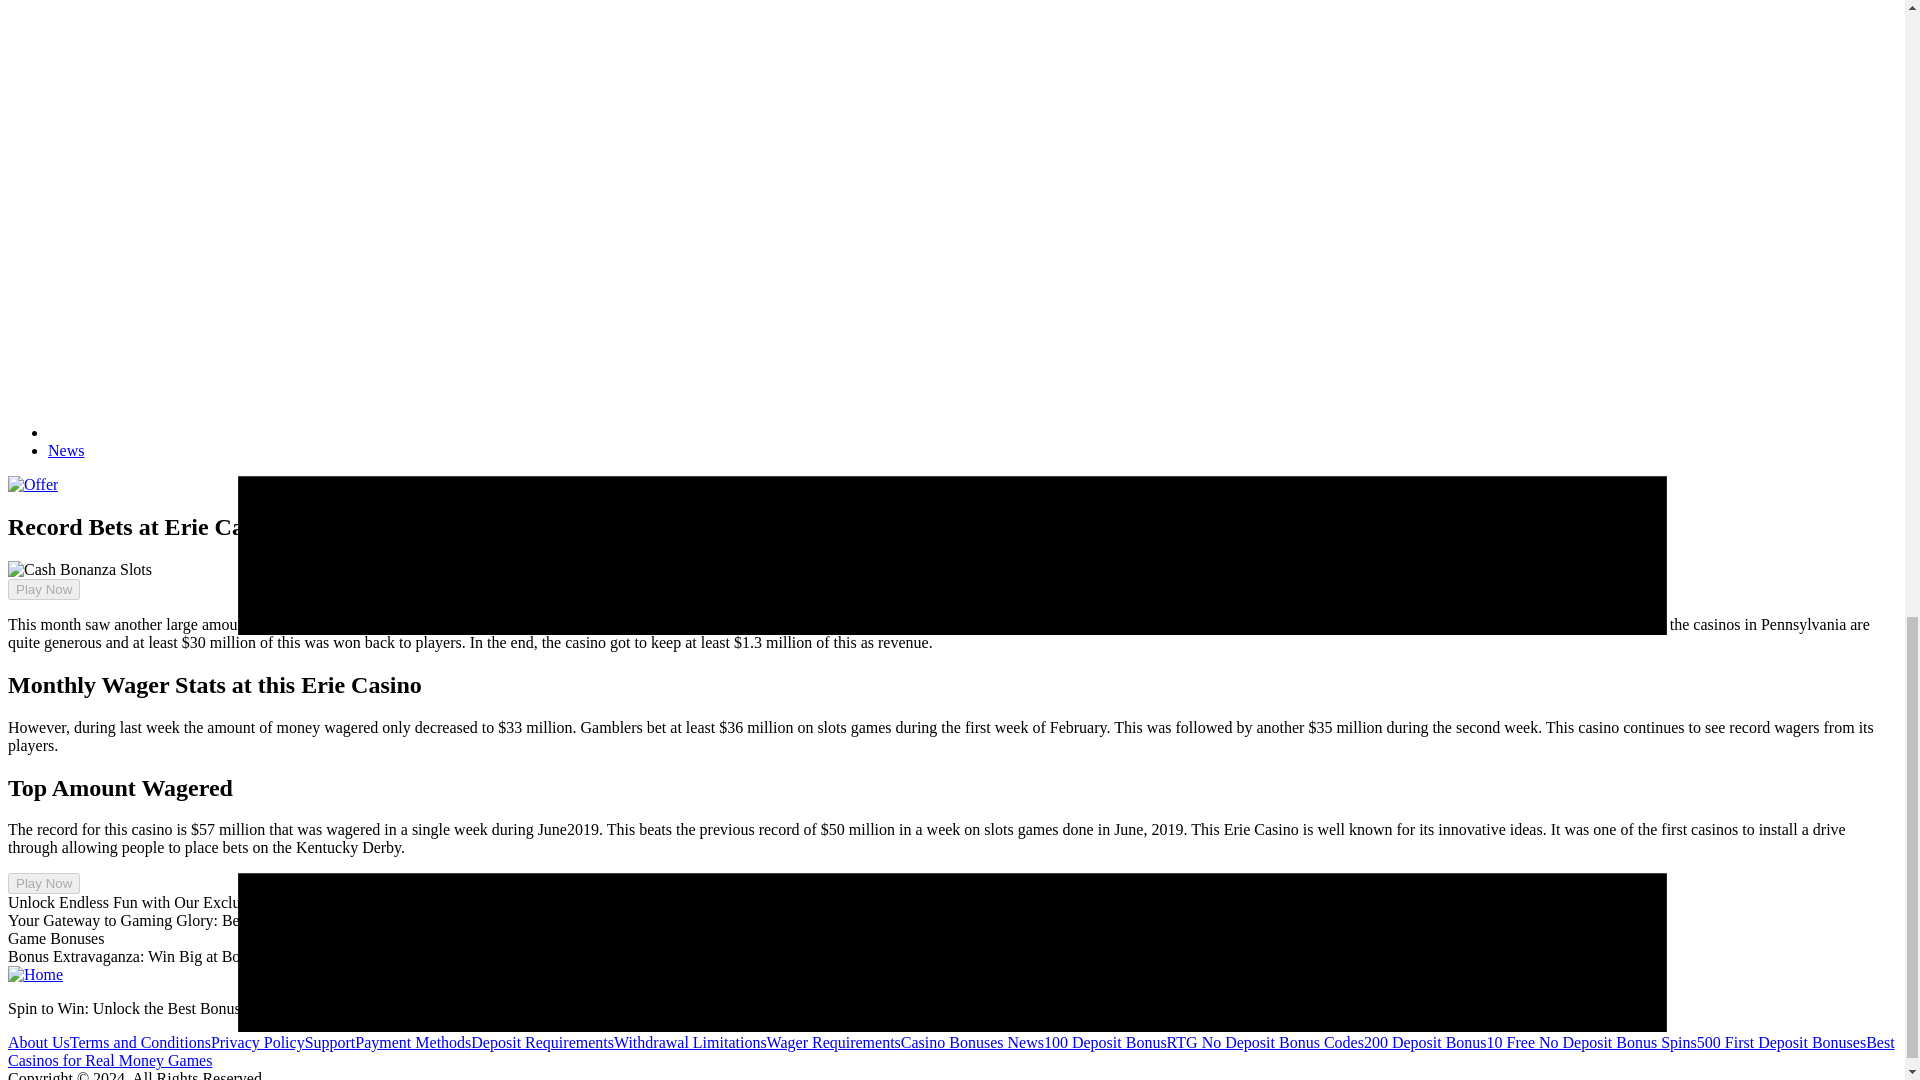 The width and height of the screenshot is (1920, 1080). I want to click on Deposit Requirements, so click(542, 1042).